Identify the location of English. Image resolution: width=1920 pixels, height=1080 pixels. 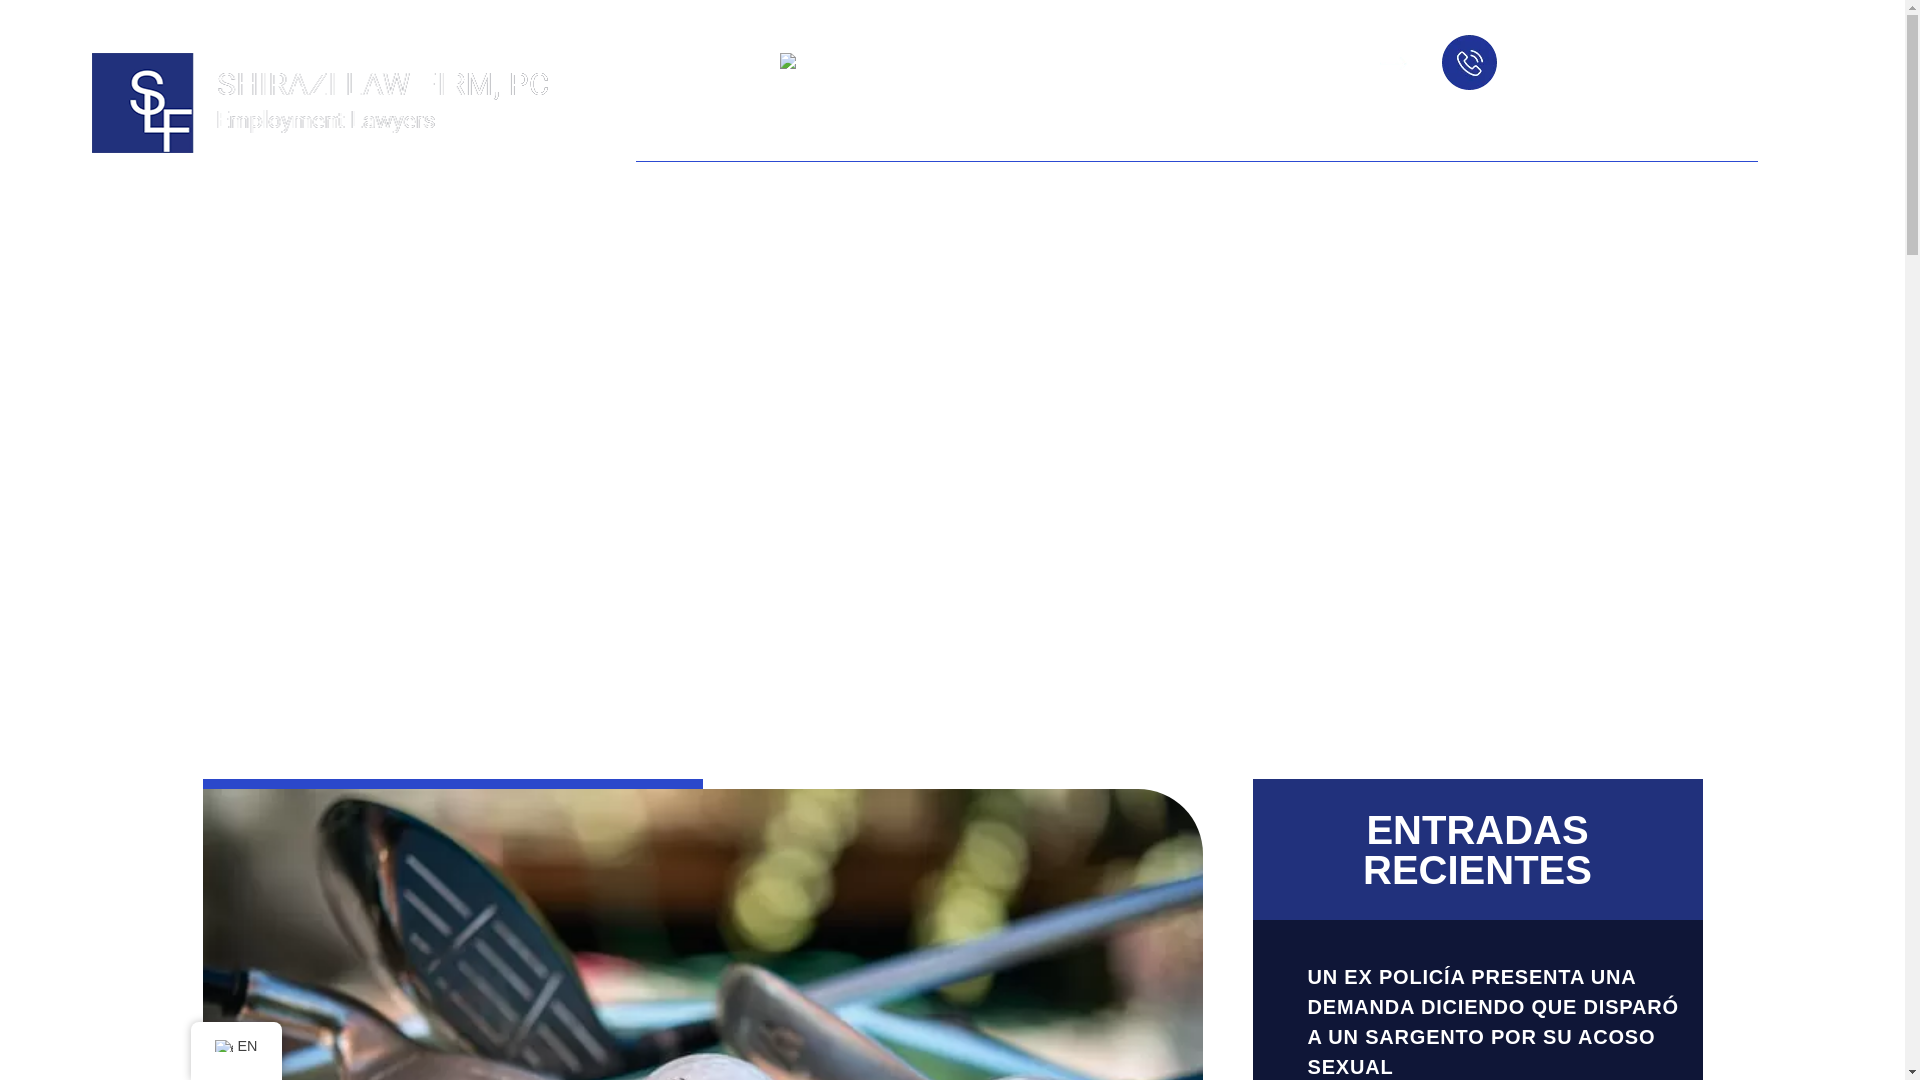
(222, 1046).